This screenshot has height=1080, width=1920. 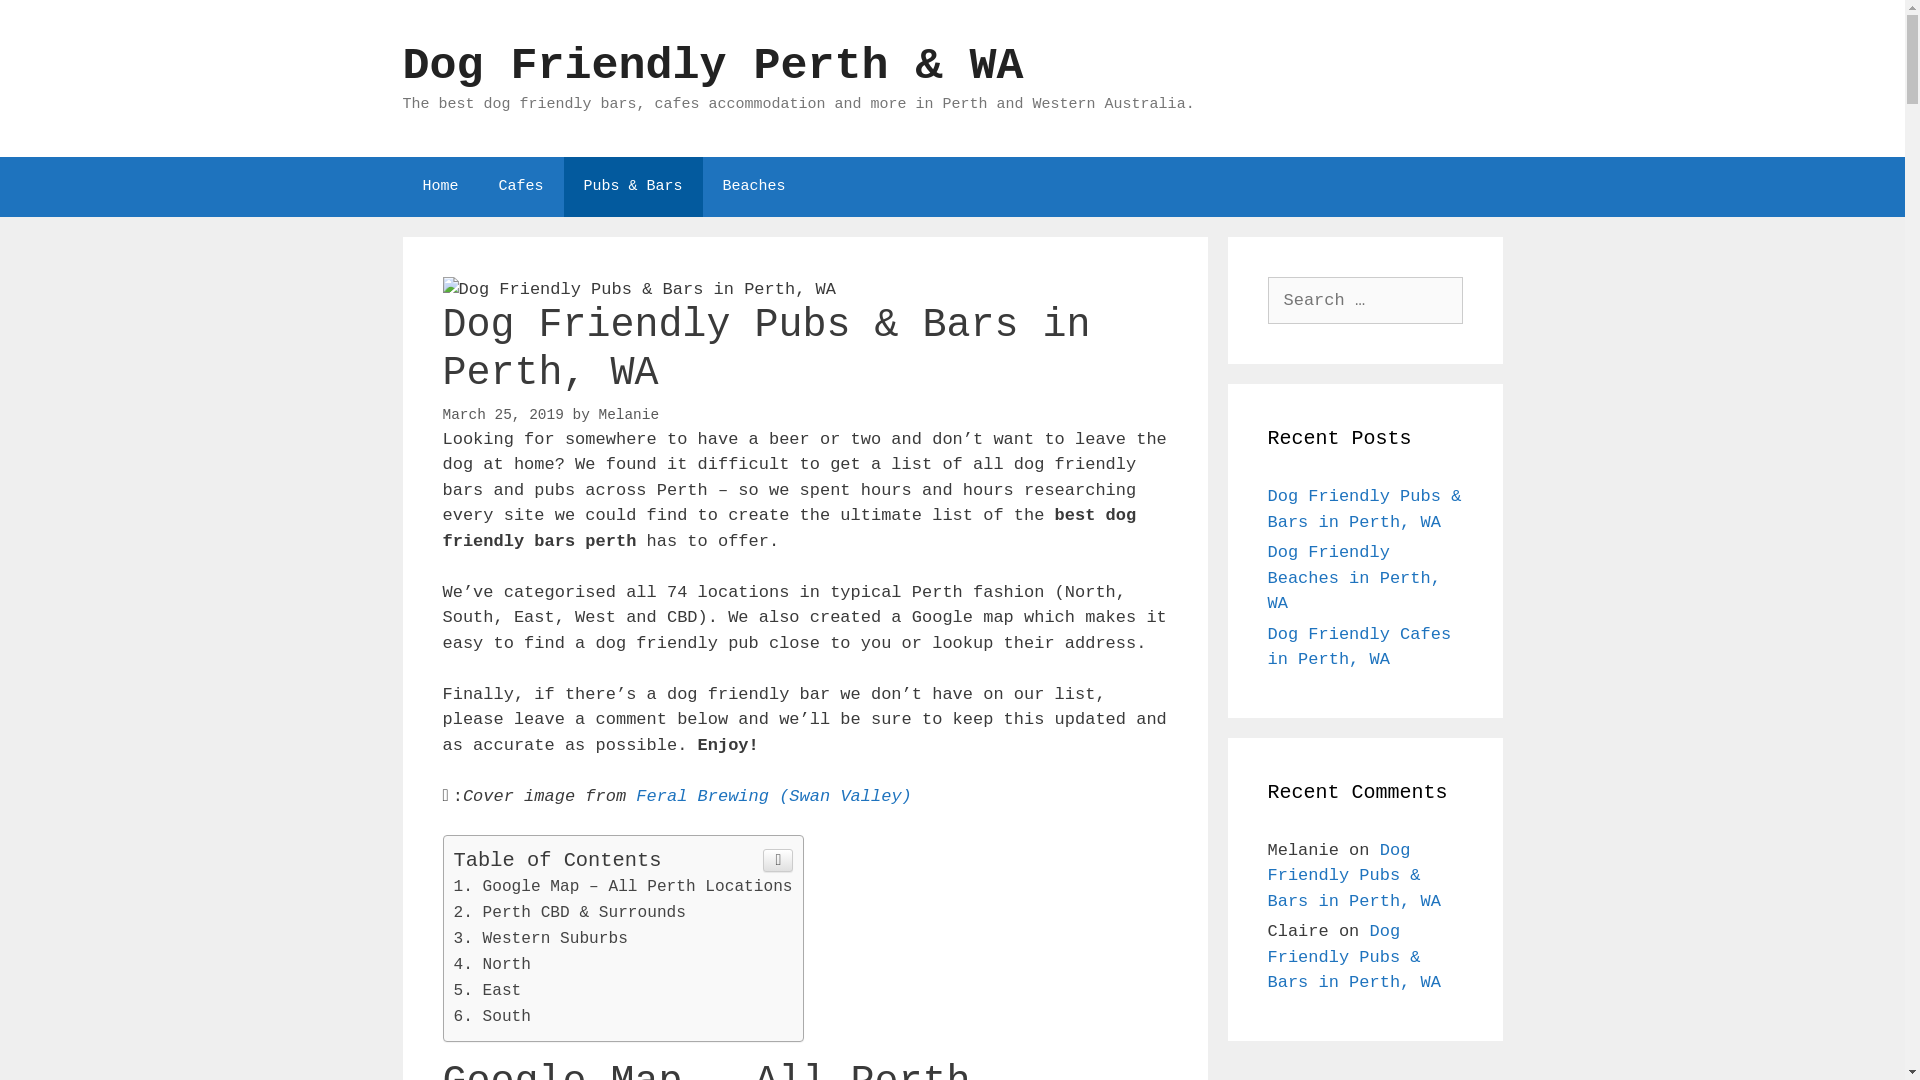 What do you see at coordinates (1354, 957) in the screenshot?
I see `Dog Friendly Pubs & Bars in Perth, WA` at bounding box center [1354, 957].